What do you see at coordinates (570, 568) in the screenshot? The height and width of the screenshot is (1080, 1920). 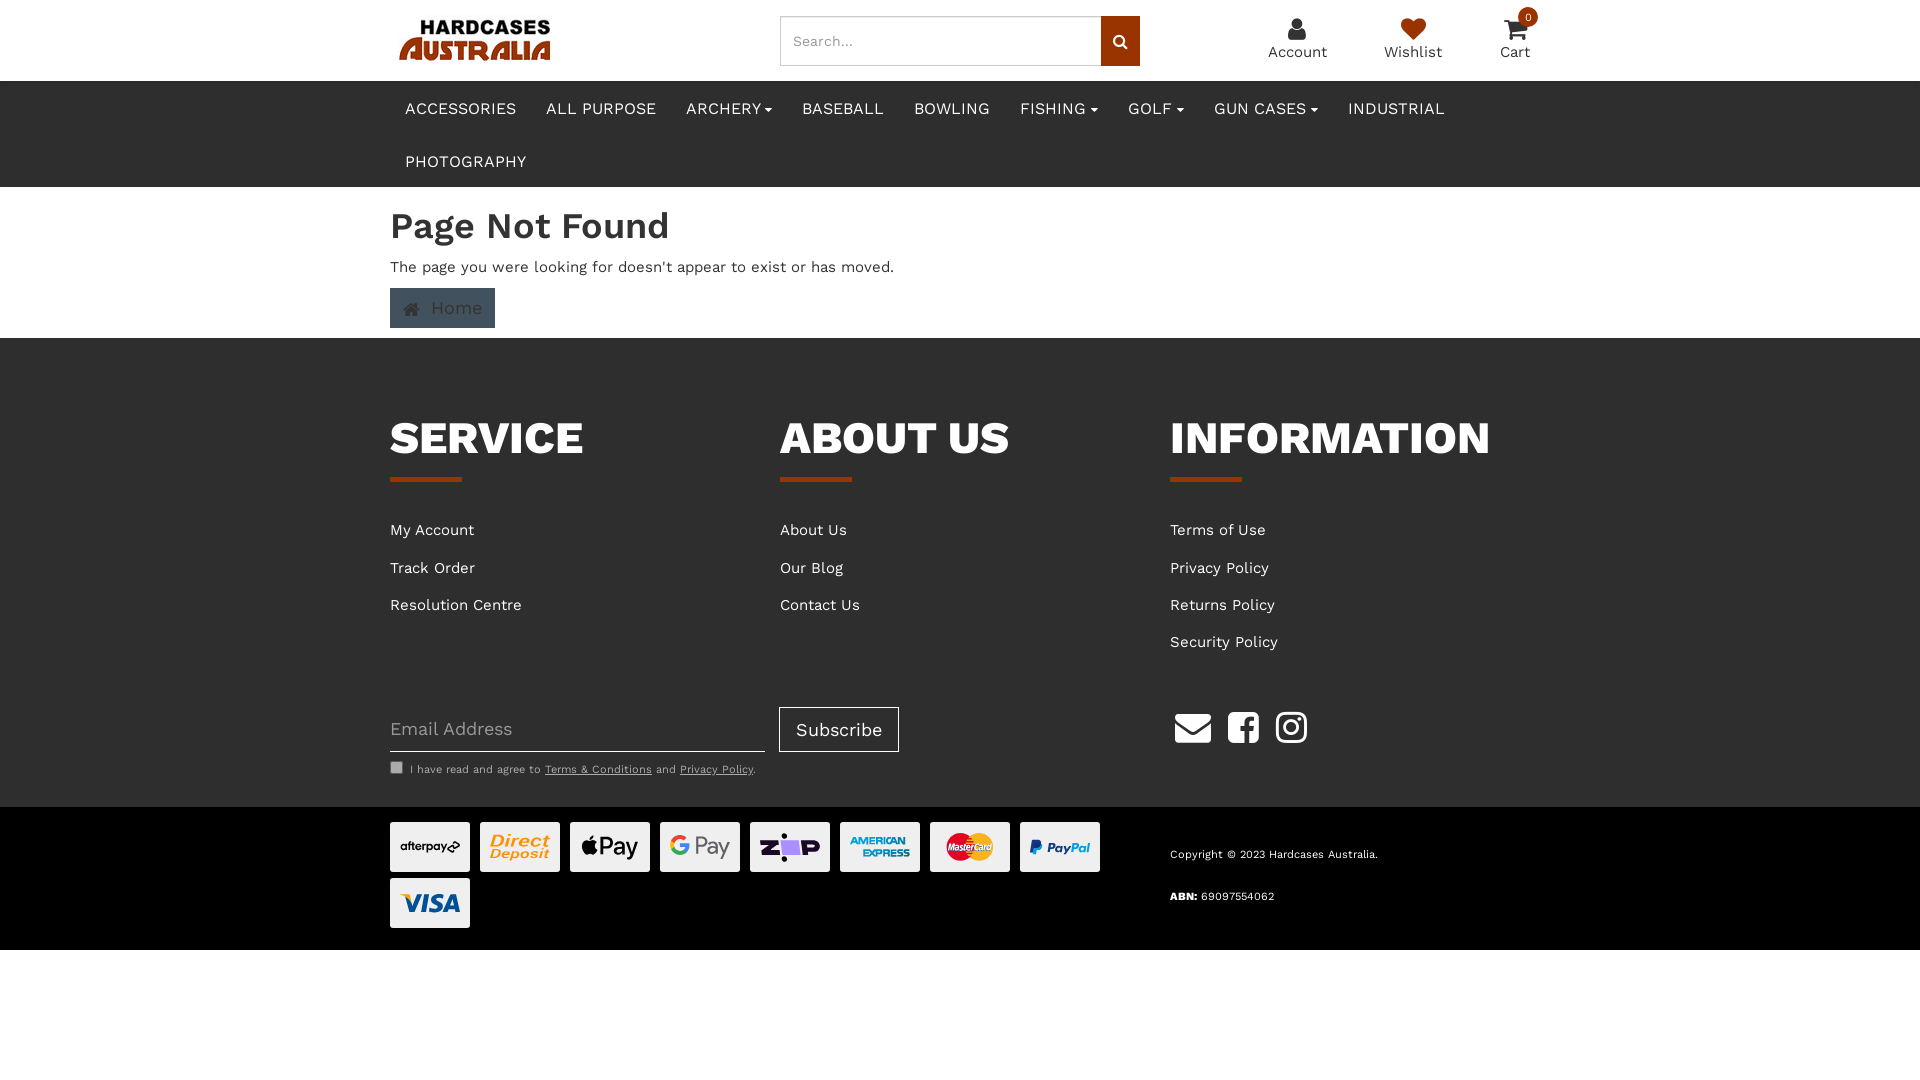 I see `Track Order` at bounding box center [570, 568].